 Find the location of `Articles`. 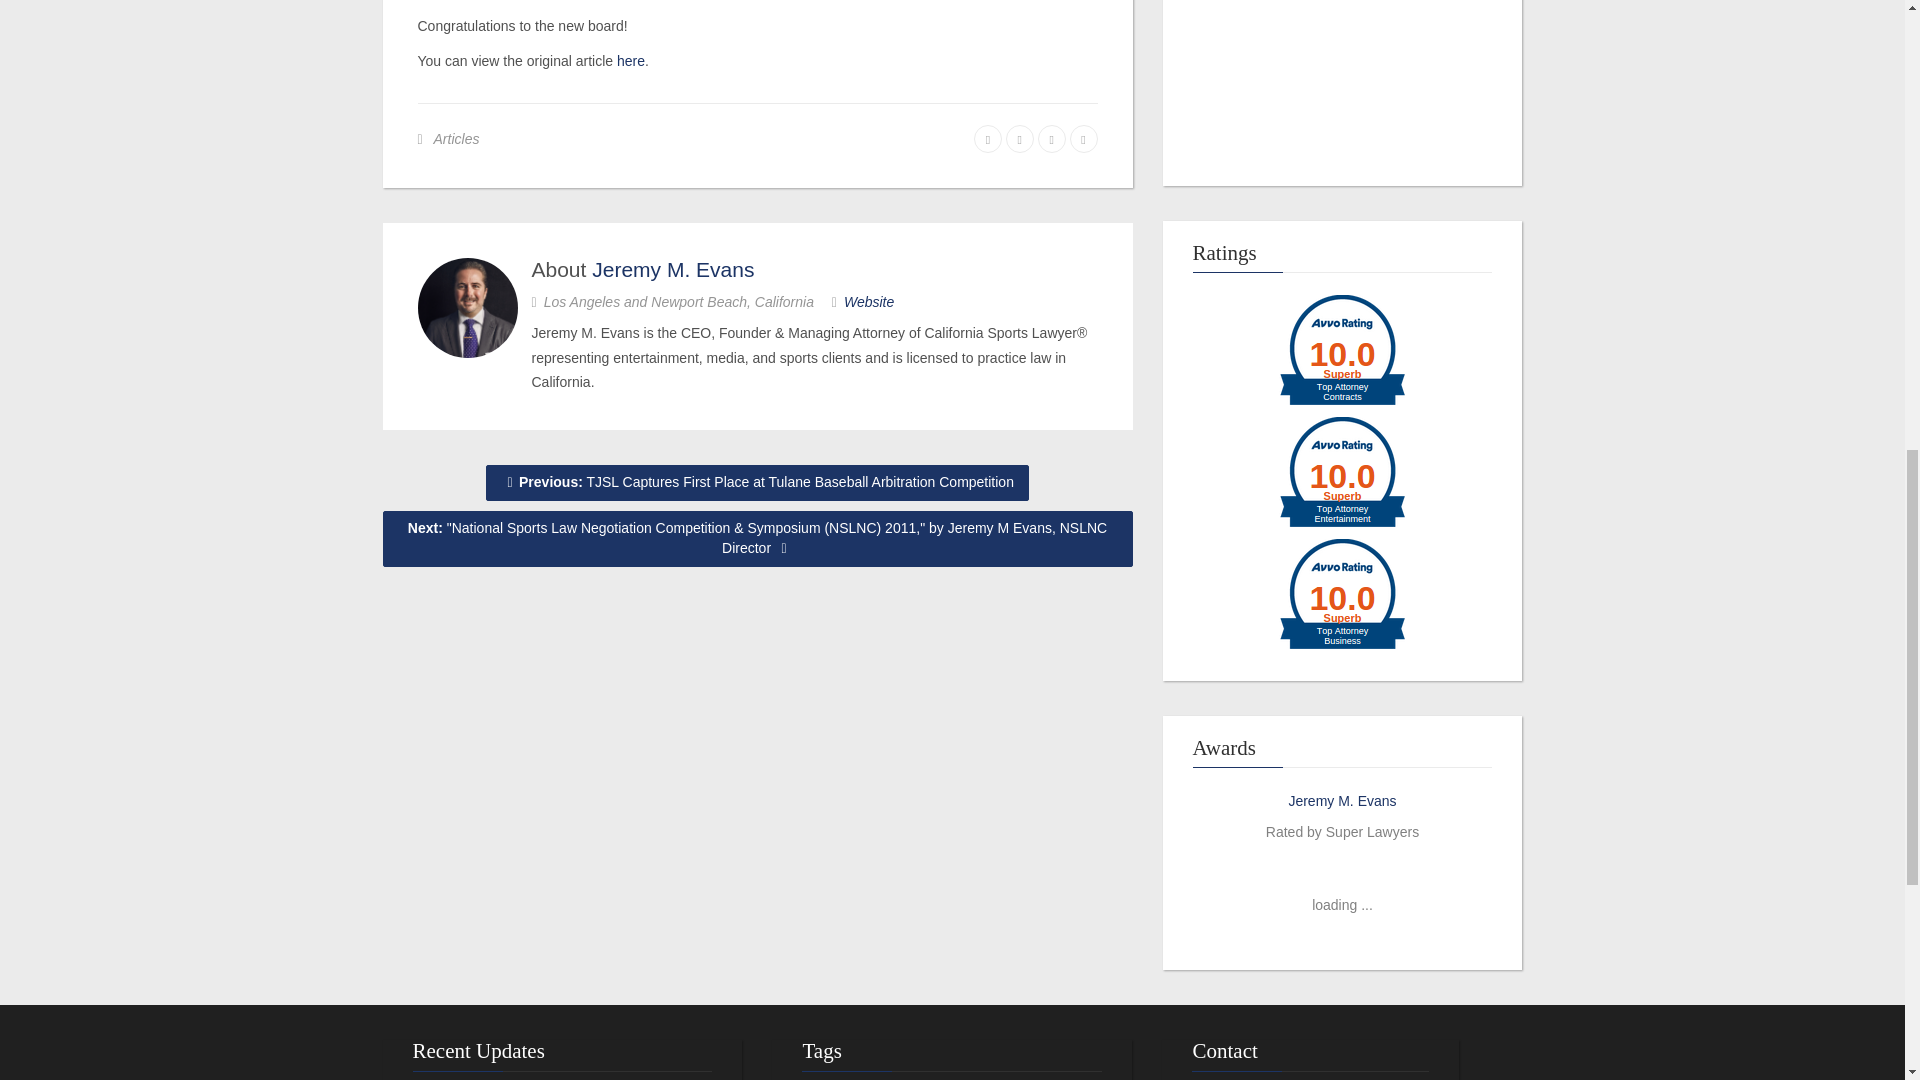

Articles is located at coordinates (456, 138).